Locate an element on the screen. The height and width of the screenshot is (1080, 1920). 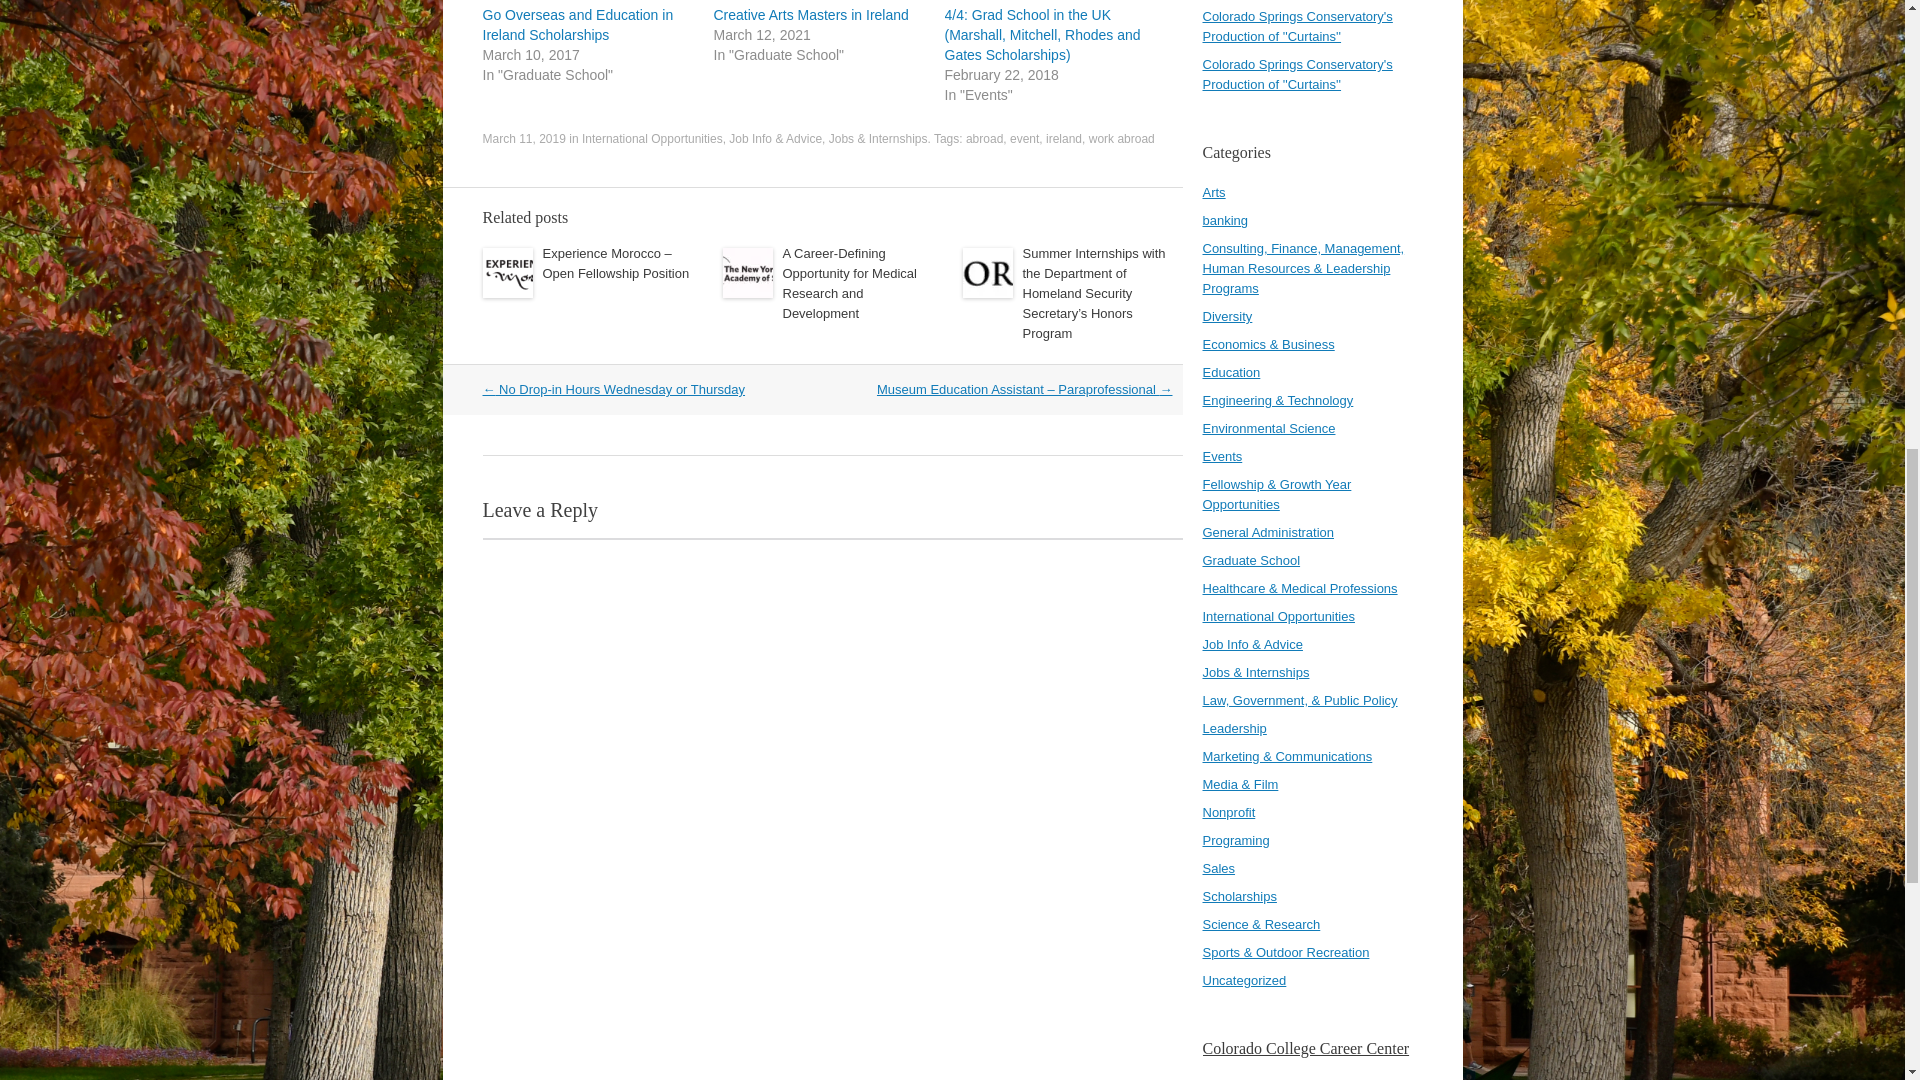
event is located at coordinates (1024, 138).